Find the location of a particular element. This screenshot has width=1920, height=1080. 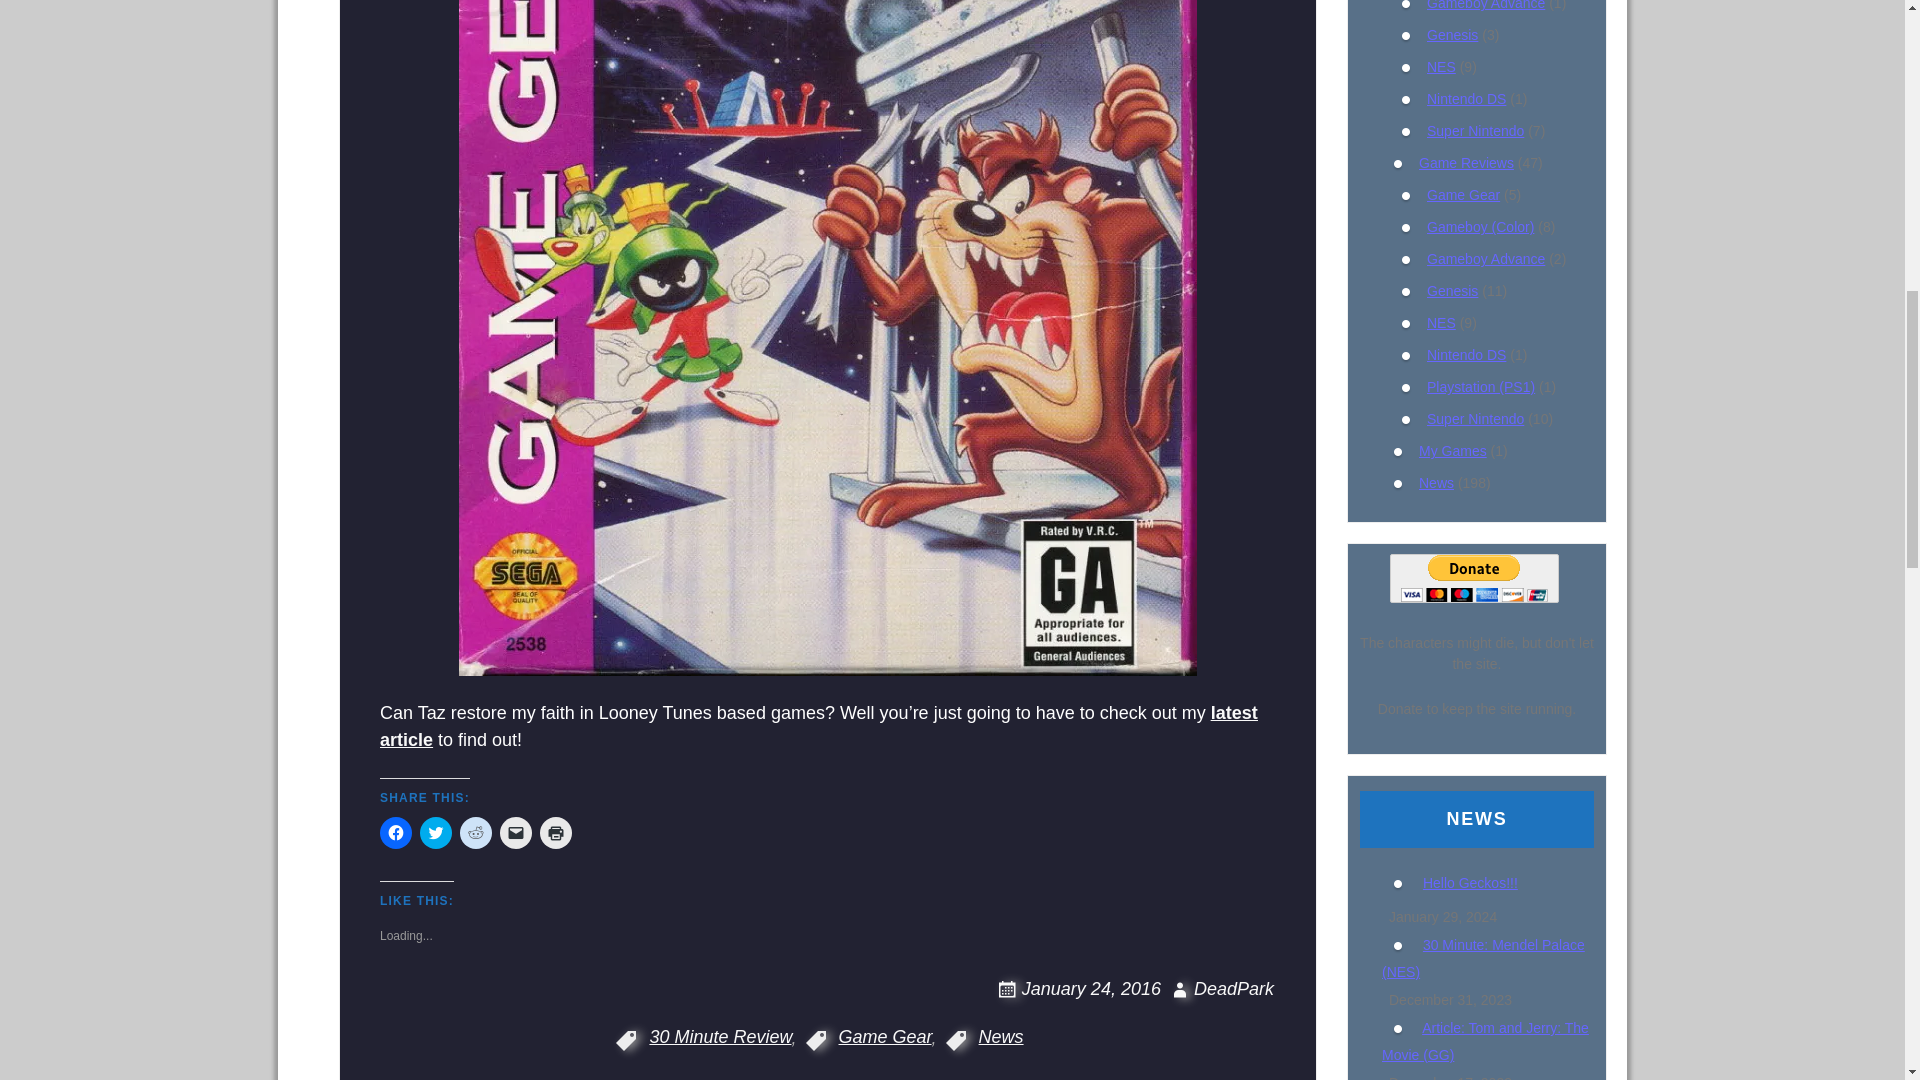

NES is located at coordinates (1440, 322).